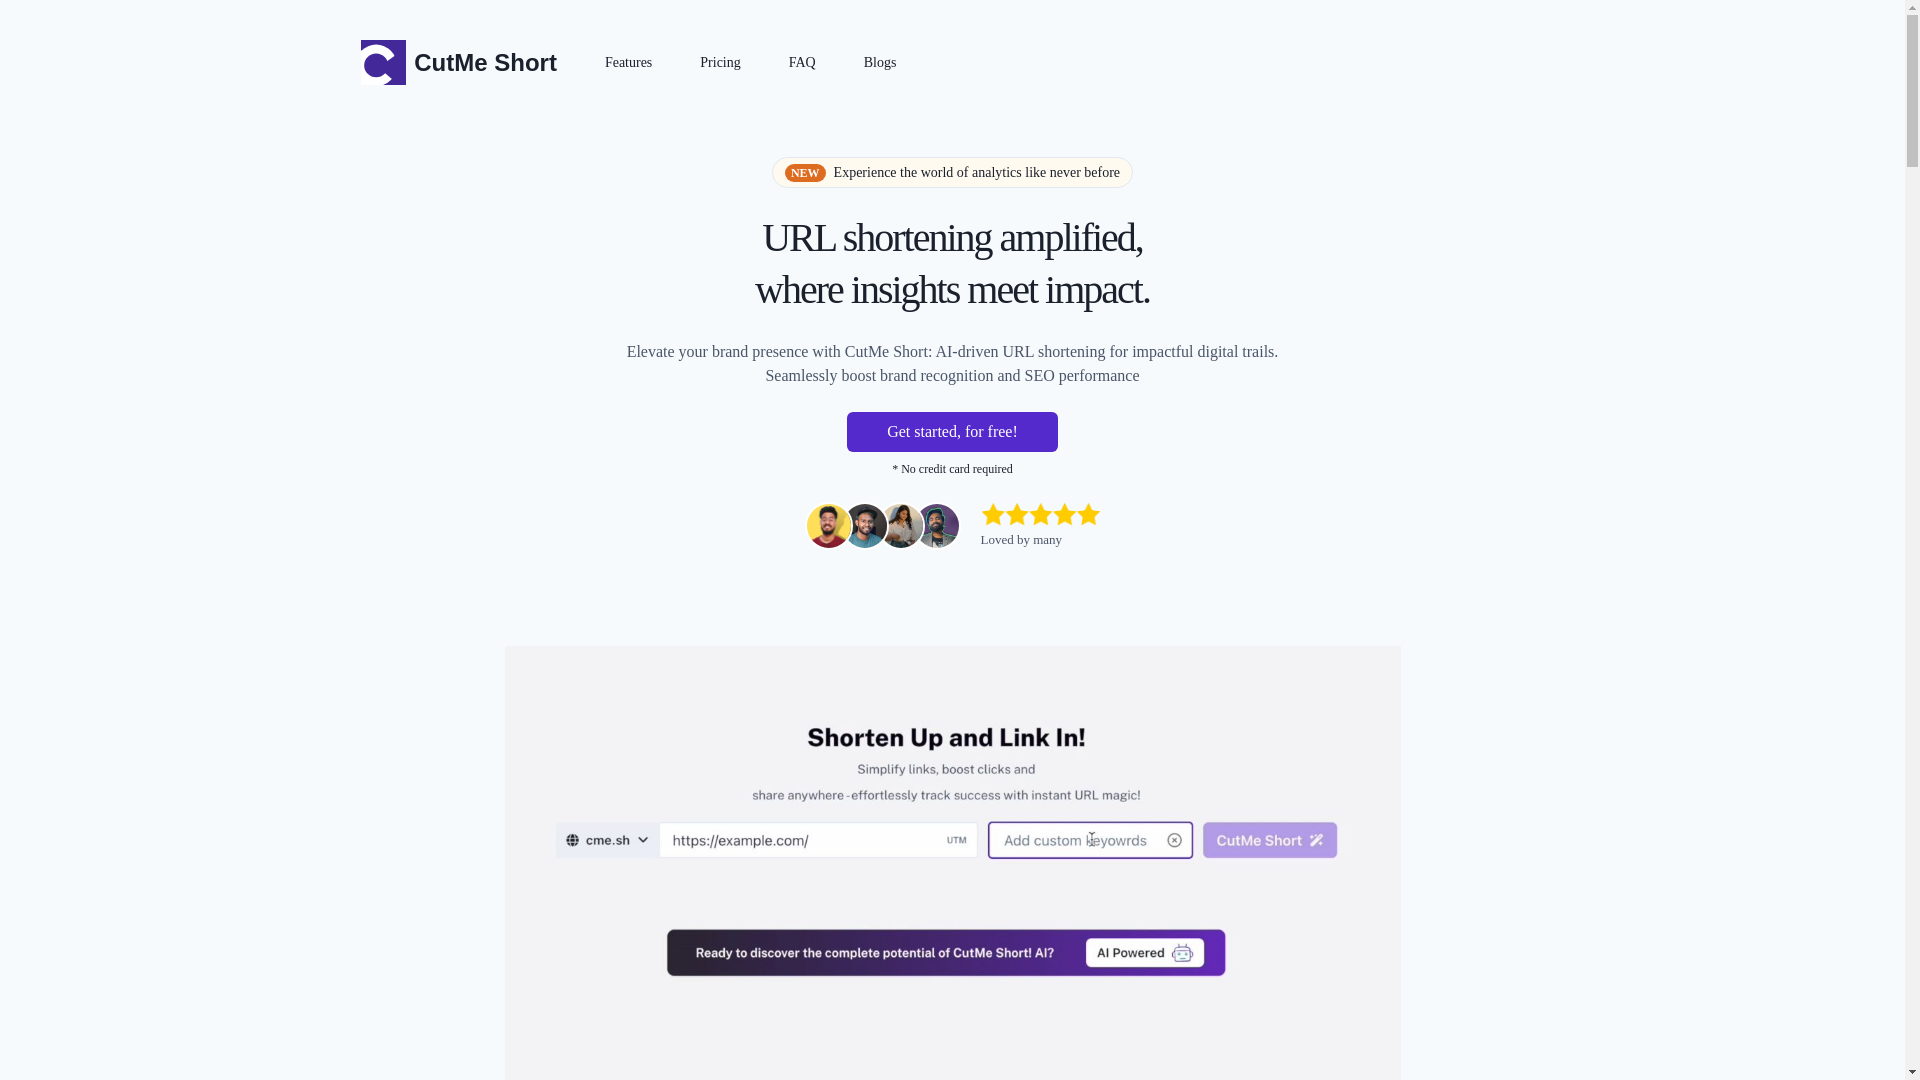 The width and height of the screenshot is (1920, 1080). Describe the element at coordinates (458, 62) in the screenshot. I see `CutMe Short` at that location.